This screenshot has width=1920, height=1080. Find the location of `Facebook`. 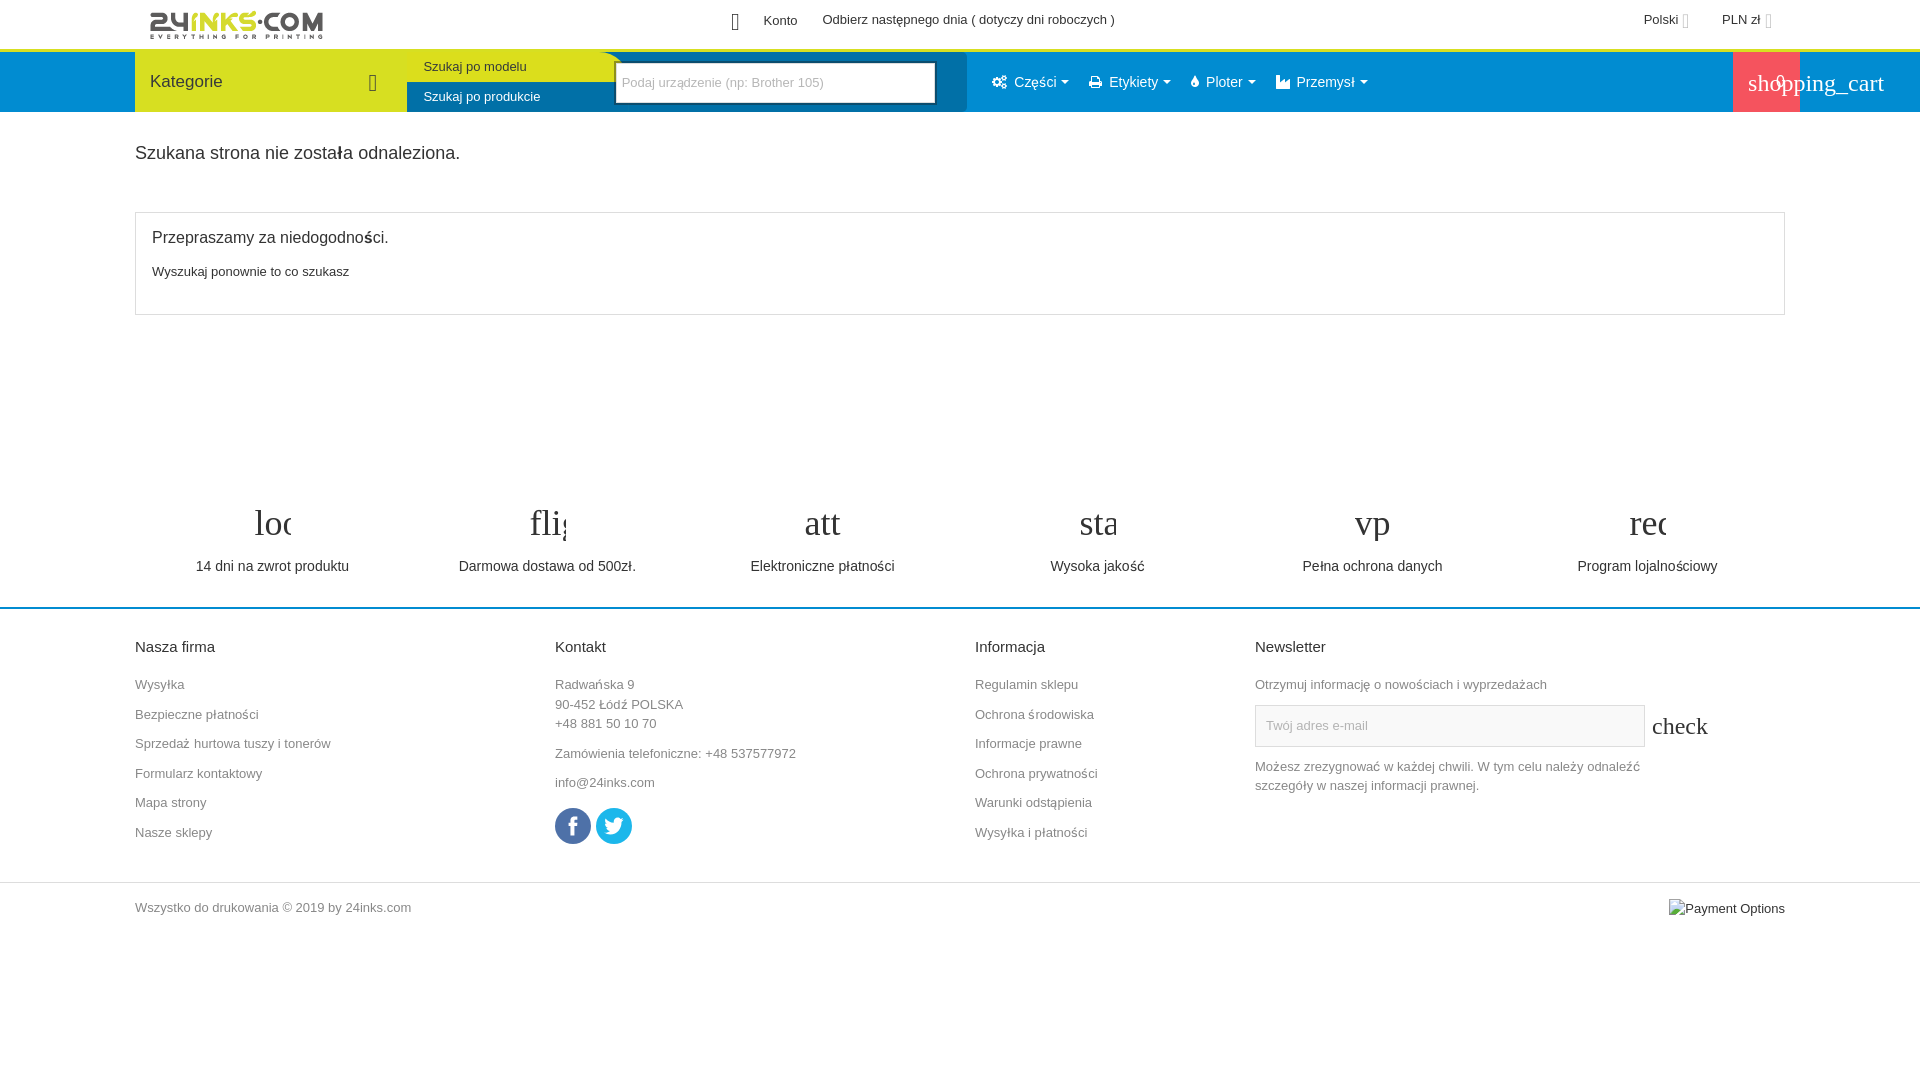

Facebook is located at coordinates (573, 826).